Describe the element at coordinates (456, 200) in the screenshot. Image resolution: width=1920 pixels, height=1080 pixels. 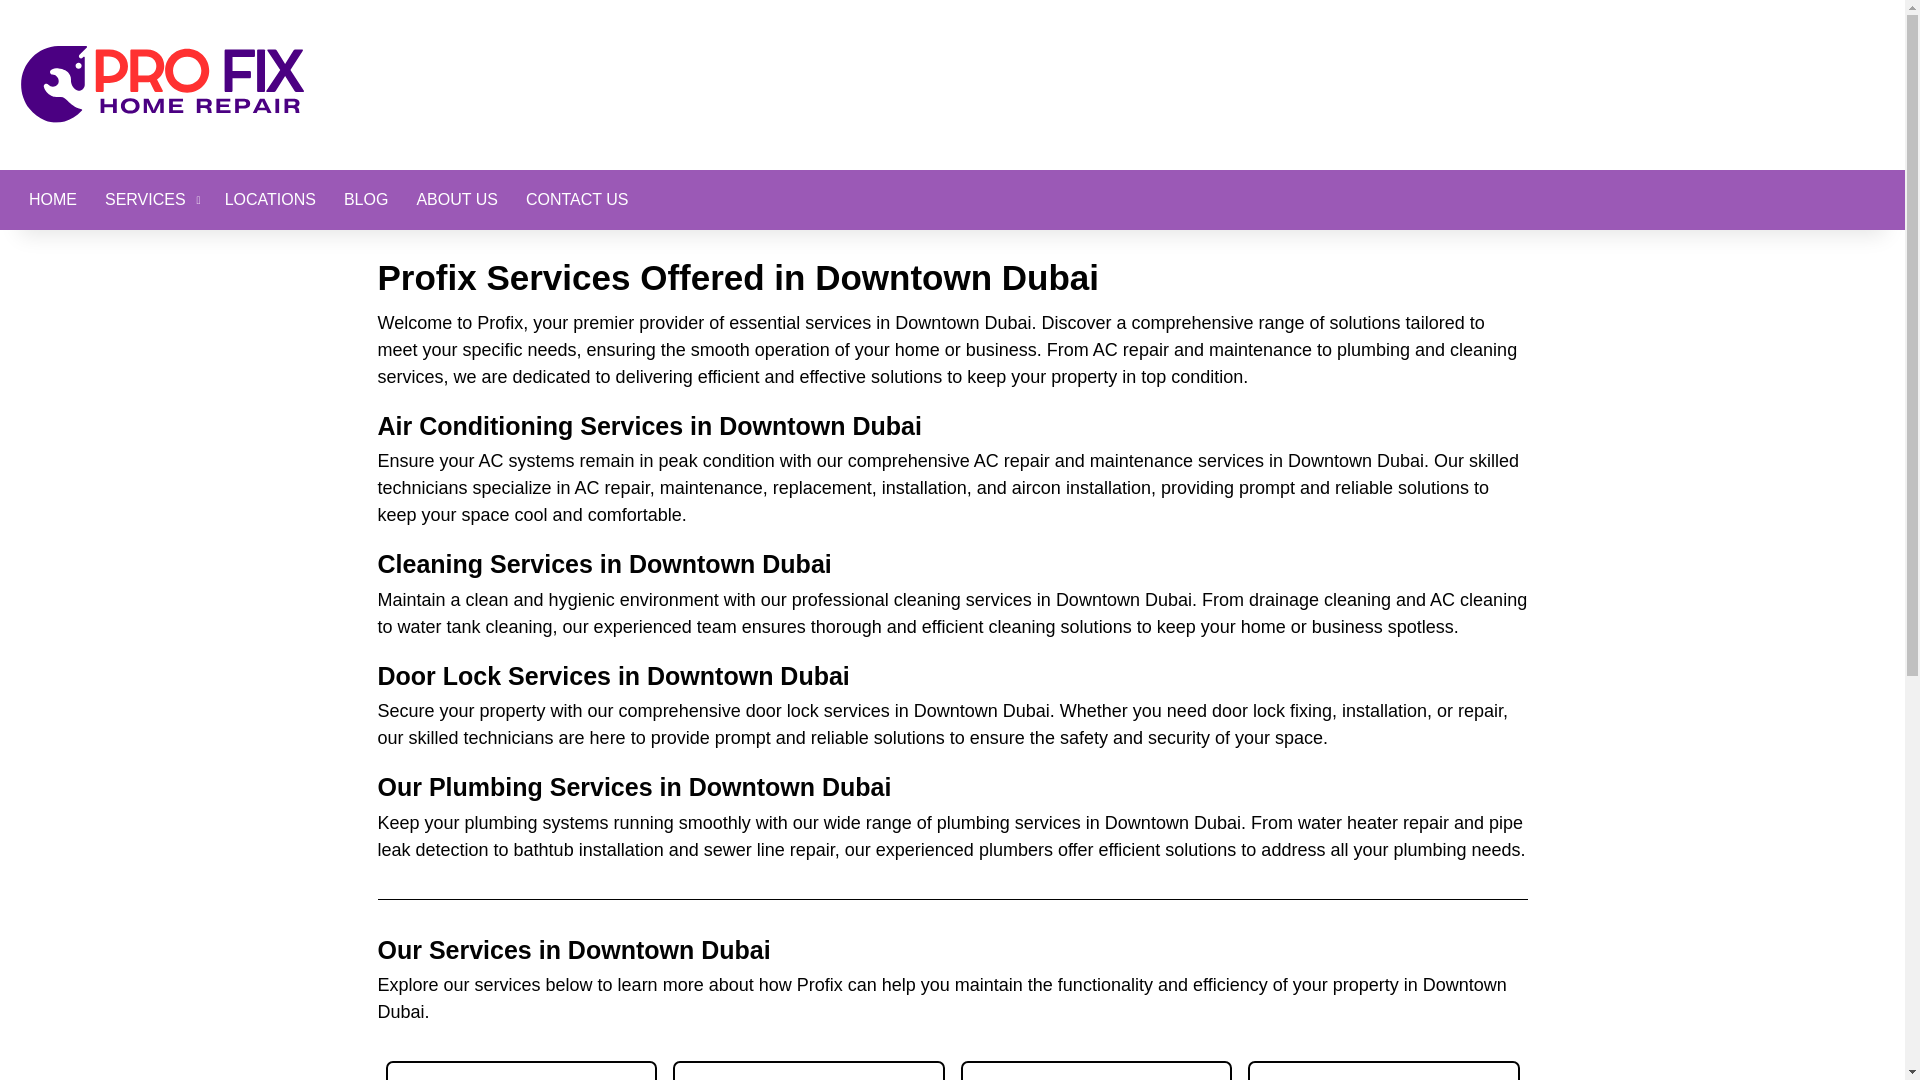
I see `ABOUT US` at that location.